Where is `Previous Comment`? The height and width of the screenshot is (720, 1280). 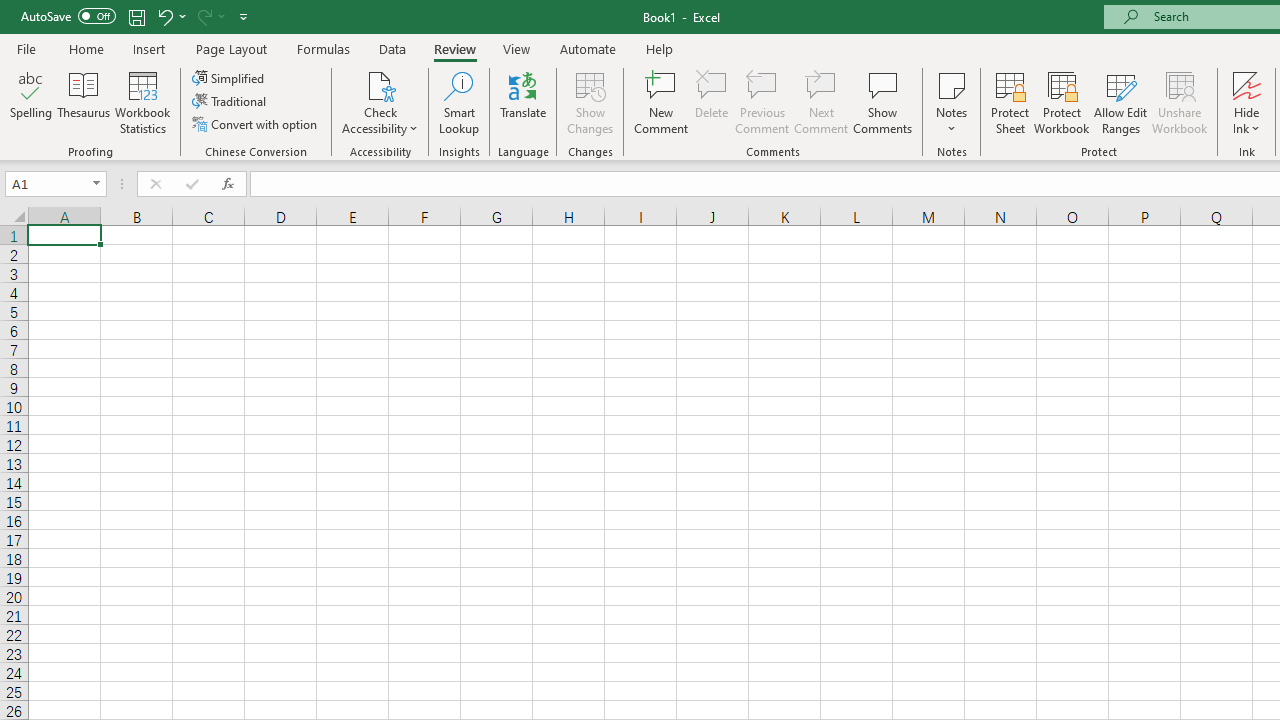
Previous Comment is located at coordinates (762, 102).